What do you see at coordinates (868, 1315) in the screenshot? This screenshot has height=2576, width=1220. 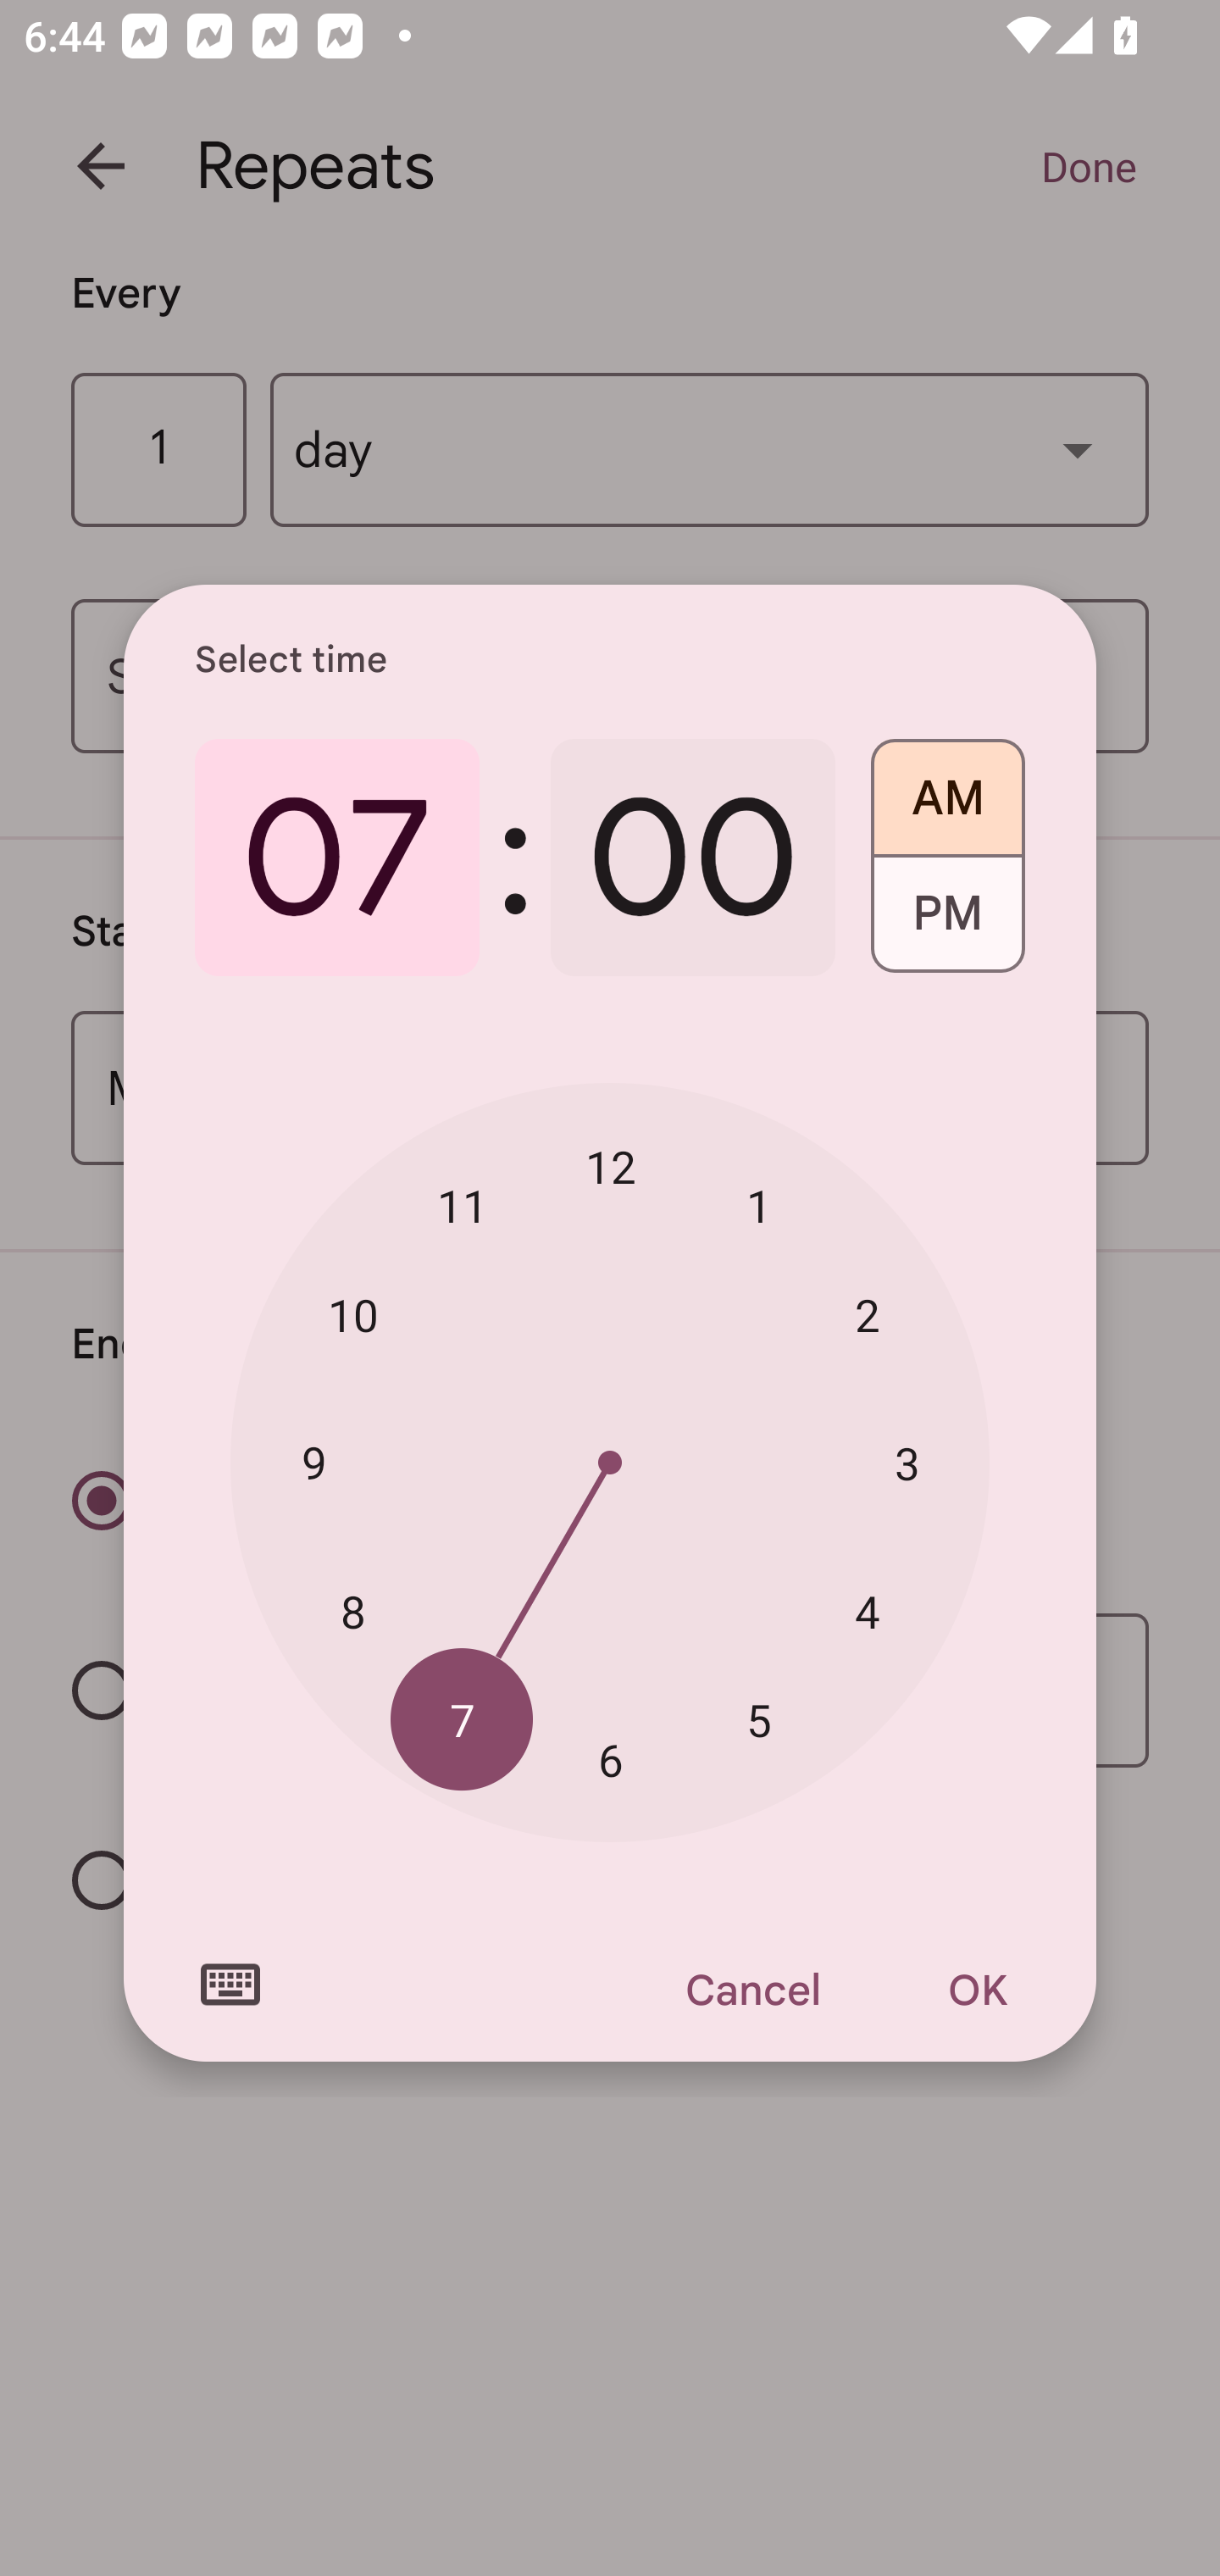 I see `2 2 o'clock` at bounding box center [868, 1315].